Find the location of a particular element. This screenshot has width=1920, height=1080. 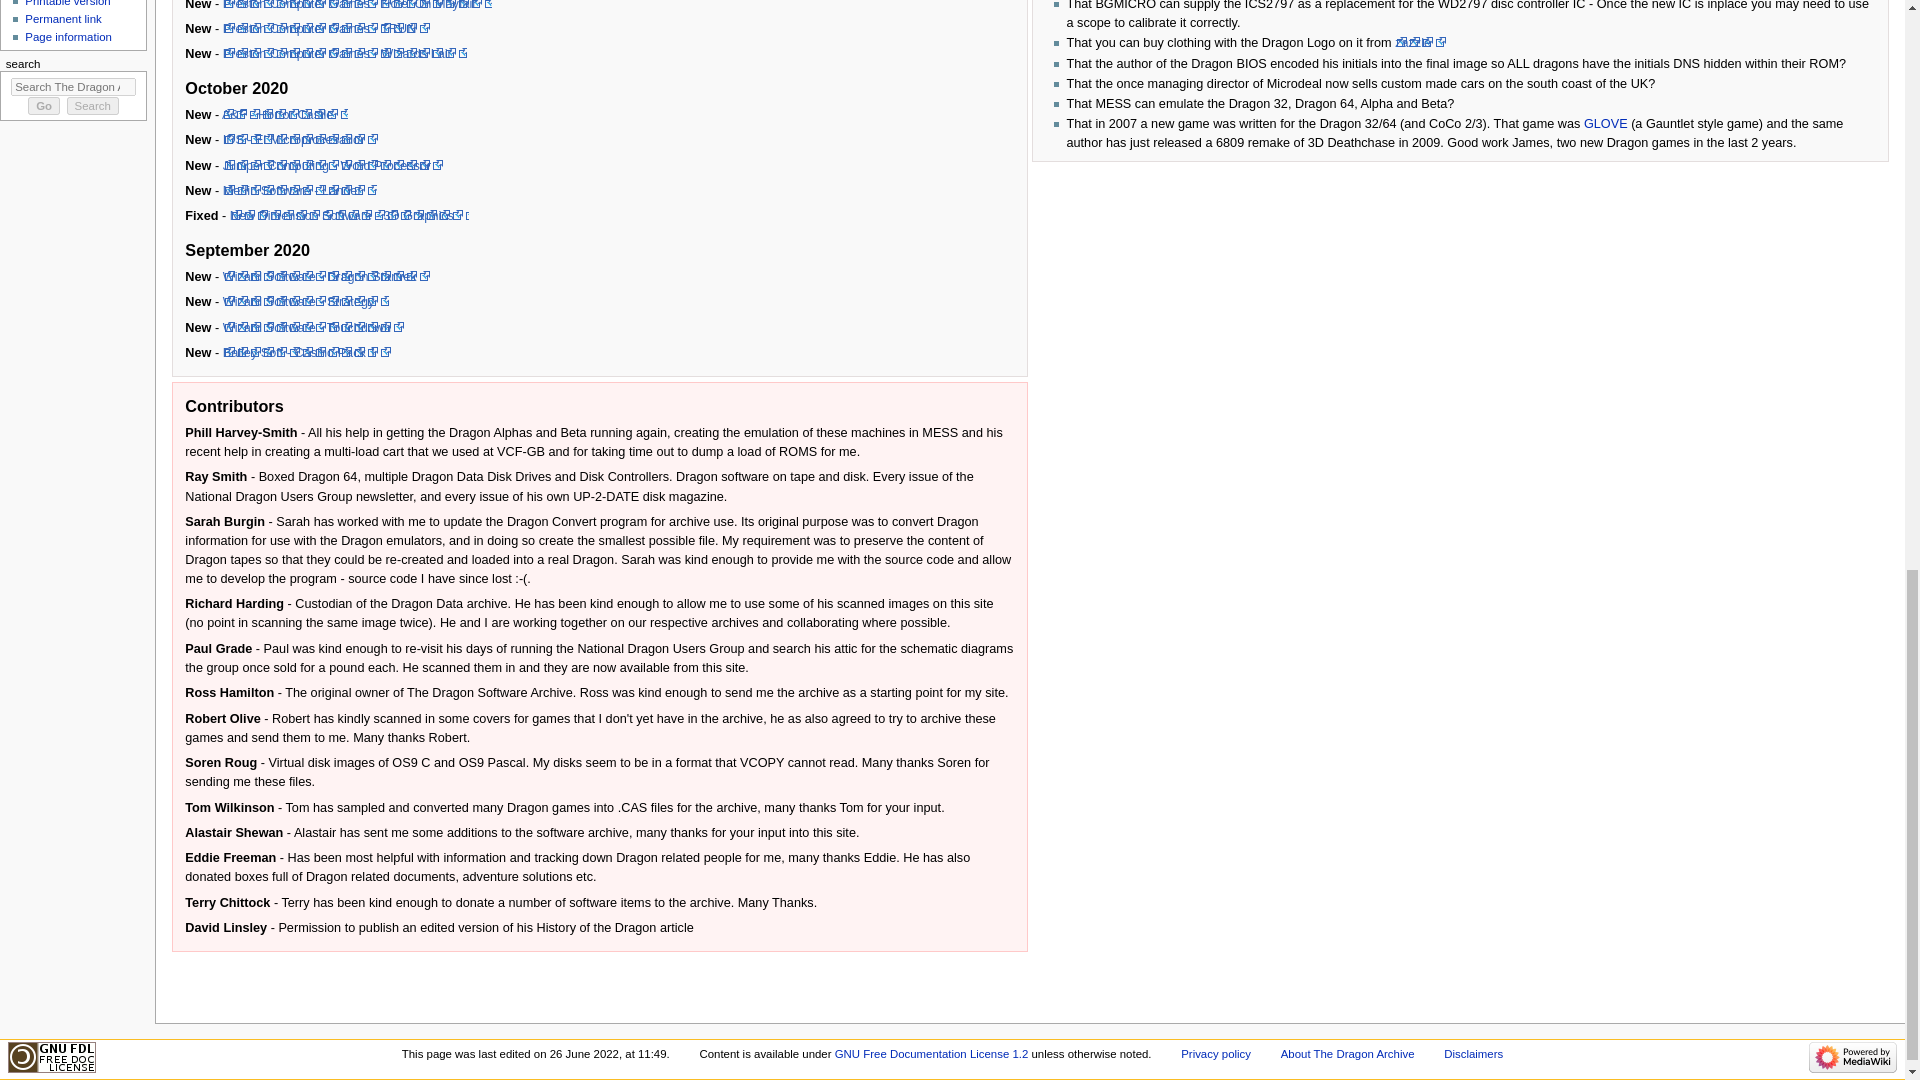

Search is located at coordinates (93, 106).